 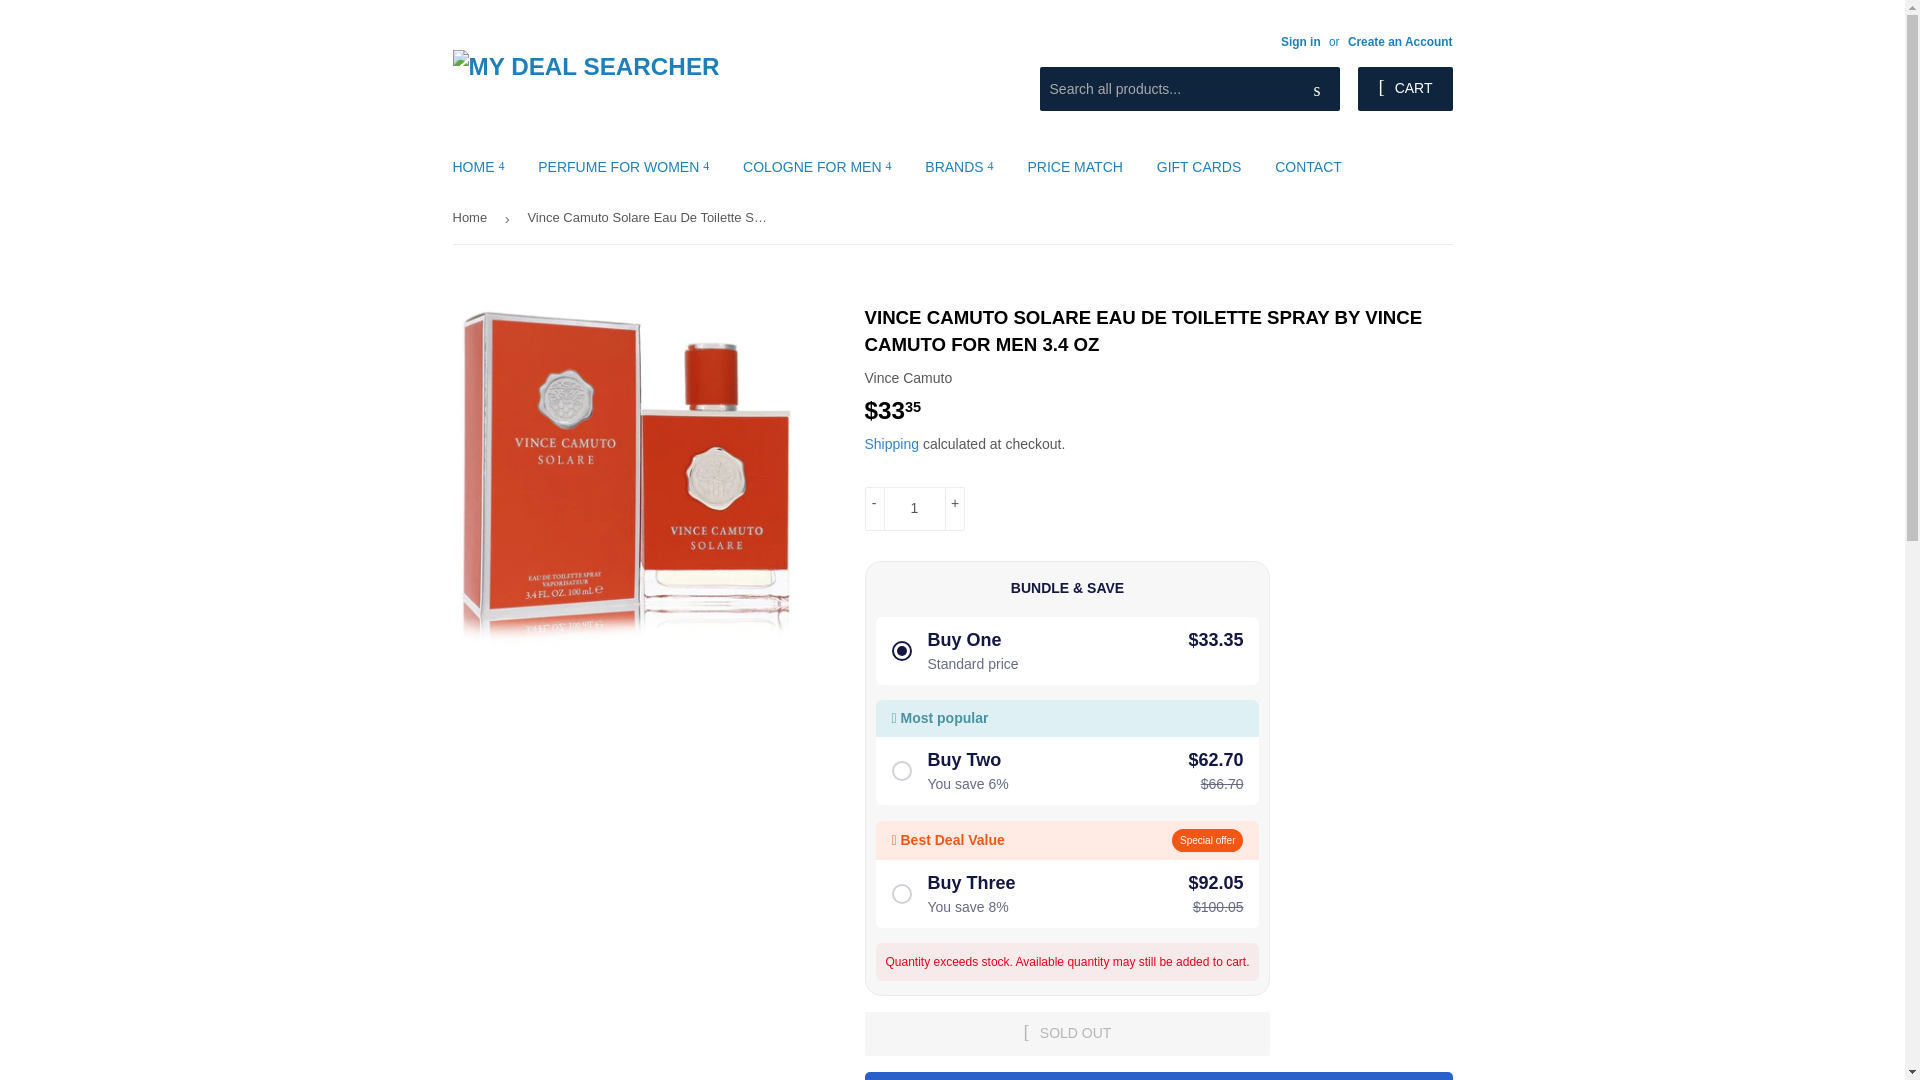 What do you see at coordinates (1317, 90) in the screenshot?
I see `Search` at bounding box center [1317, 90].